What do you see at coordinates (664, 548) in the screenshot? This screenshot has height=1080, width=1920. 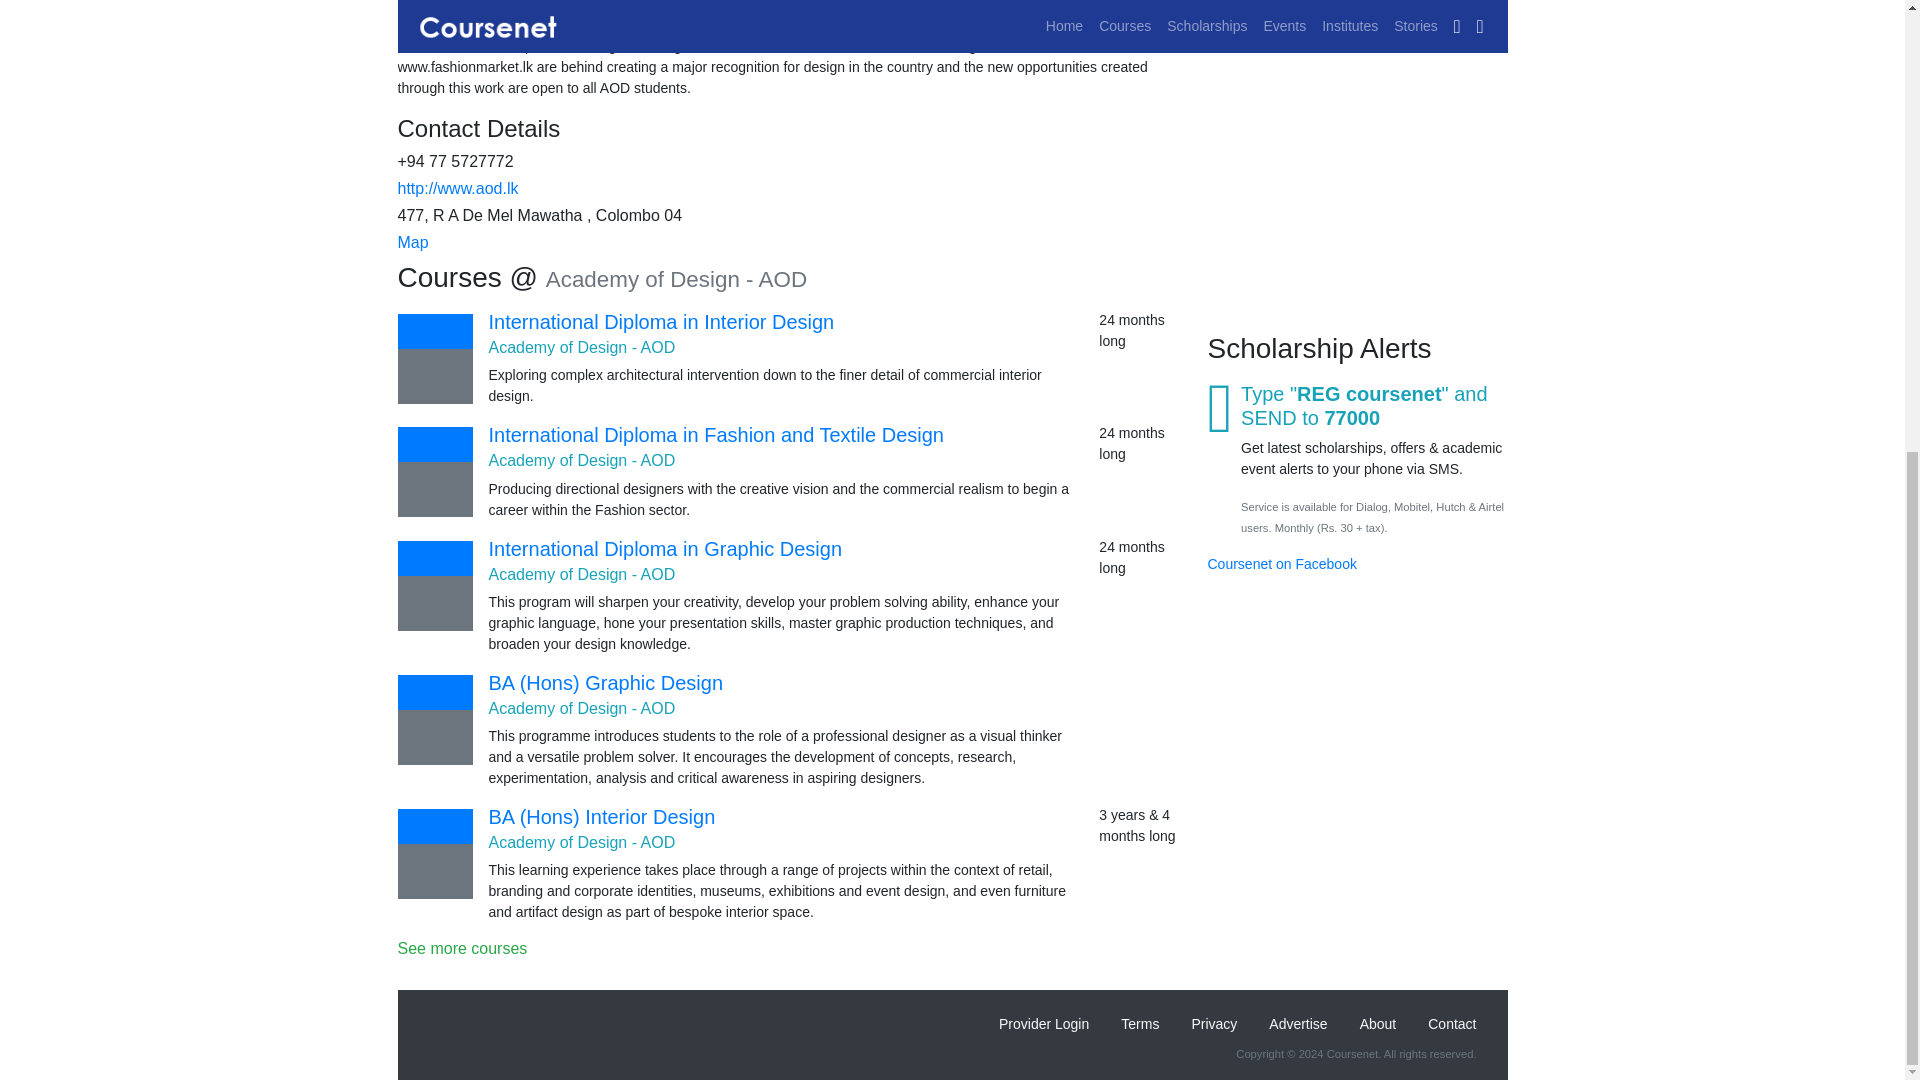 I see `International Diploma in Graphic Design` at bounding box center [664, 548].